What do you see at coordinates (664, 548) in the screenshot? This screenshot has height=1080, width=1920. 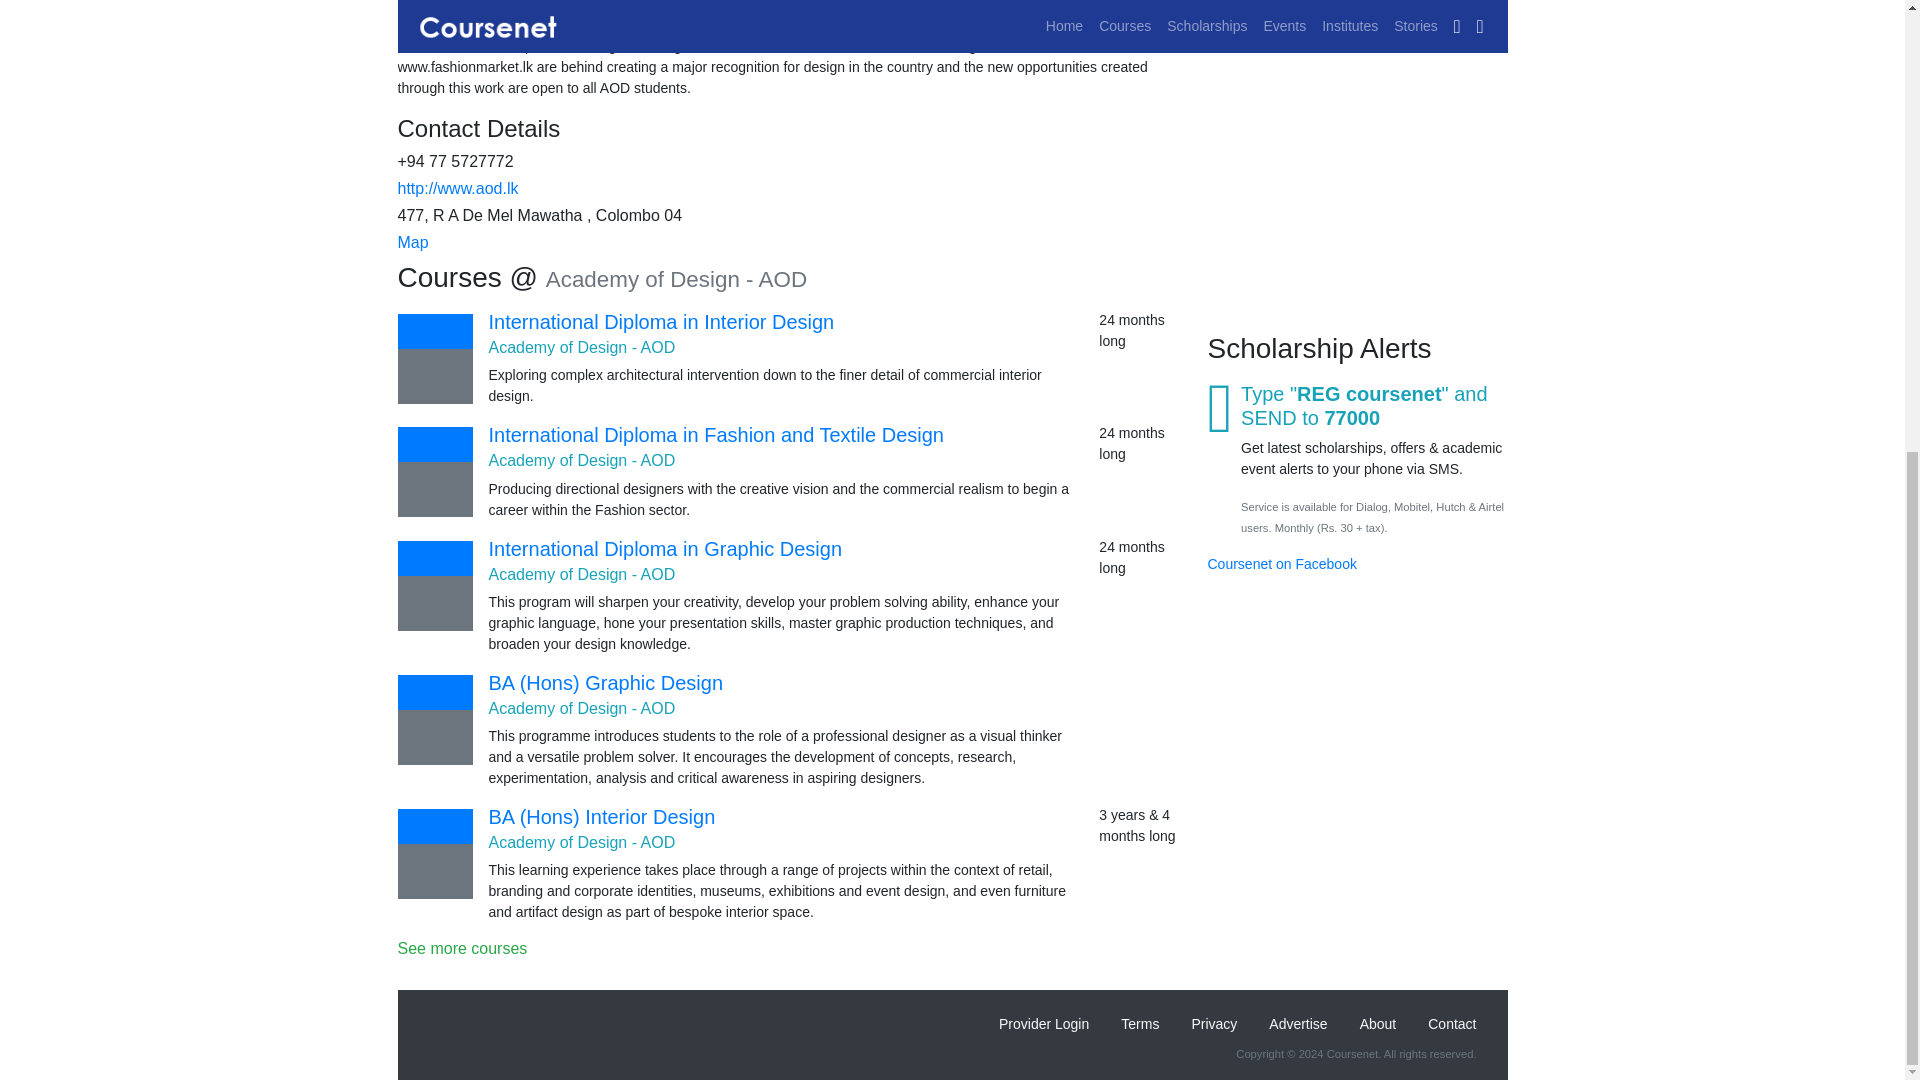 I see `International Diploma in Graphic Design` at bounding box center [664, 548].